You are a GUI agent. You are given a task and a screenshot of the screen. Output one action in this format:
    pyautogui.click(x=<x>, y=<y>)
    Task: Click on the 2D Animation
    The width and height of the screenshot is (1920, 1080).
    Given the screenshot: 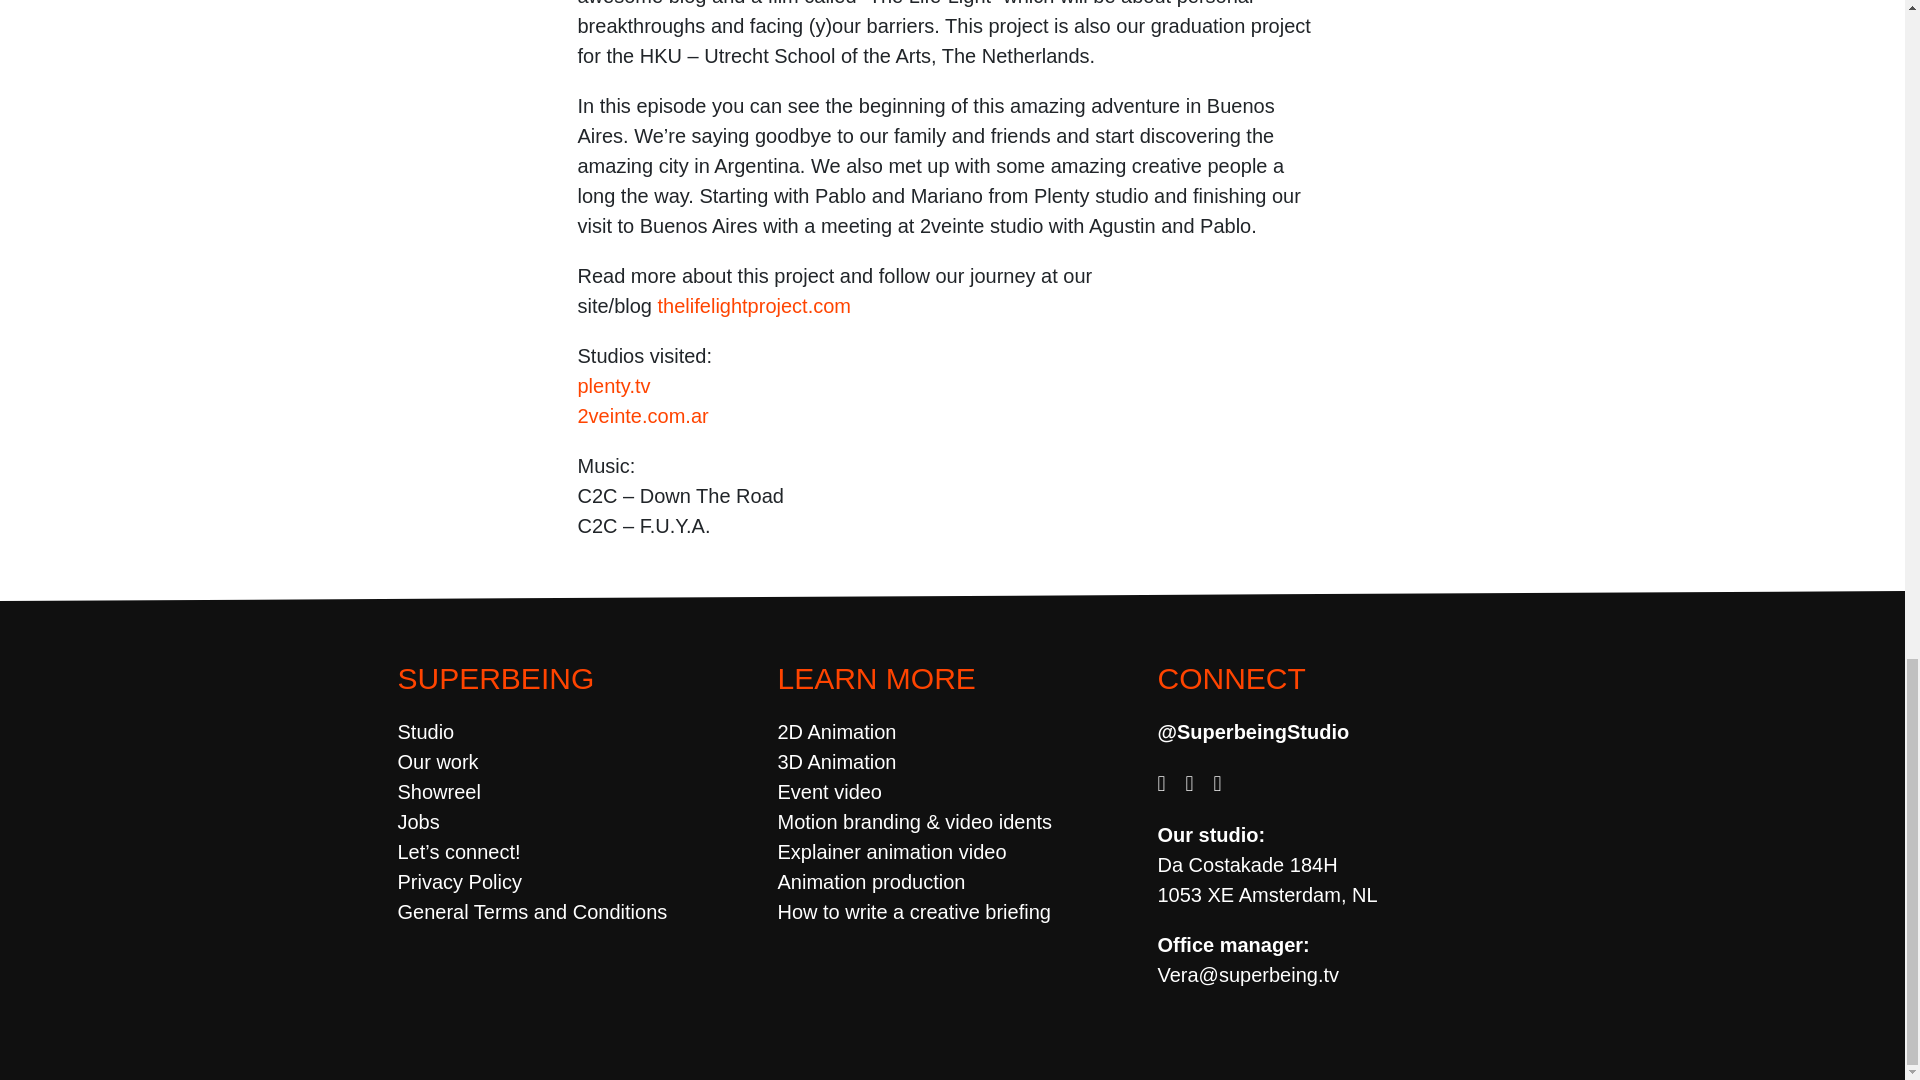 What is the action you would take?
    pyautogui.click(x=836, y=732)
    